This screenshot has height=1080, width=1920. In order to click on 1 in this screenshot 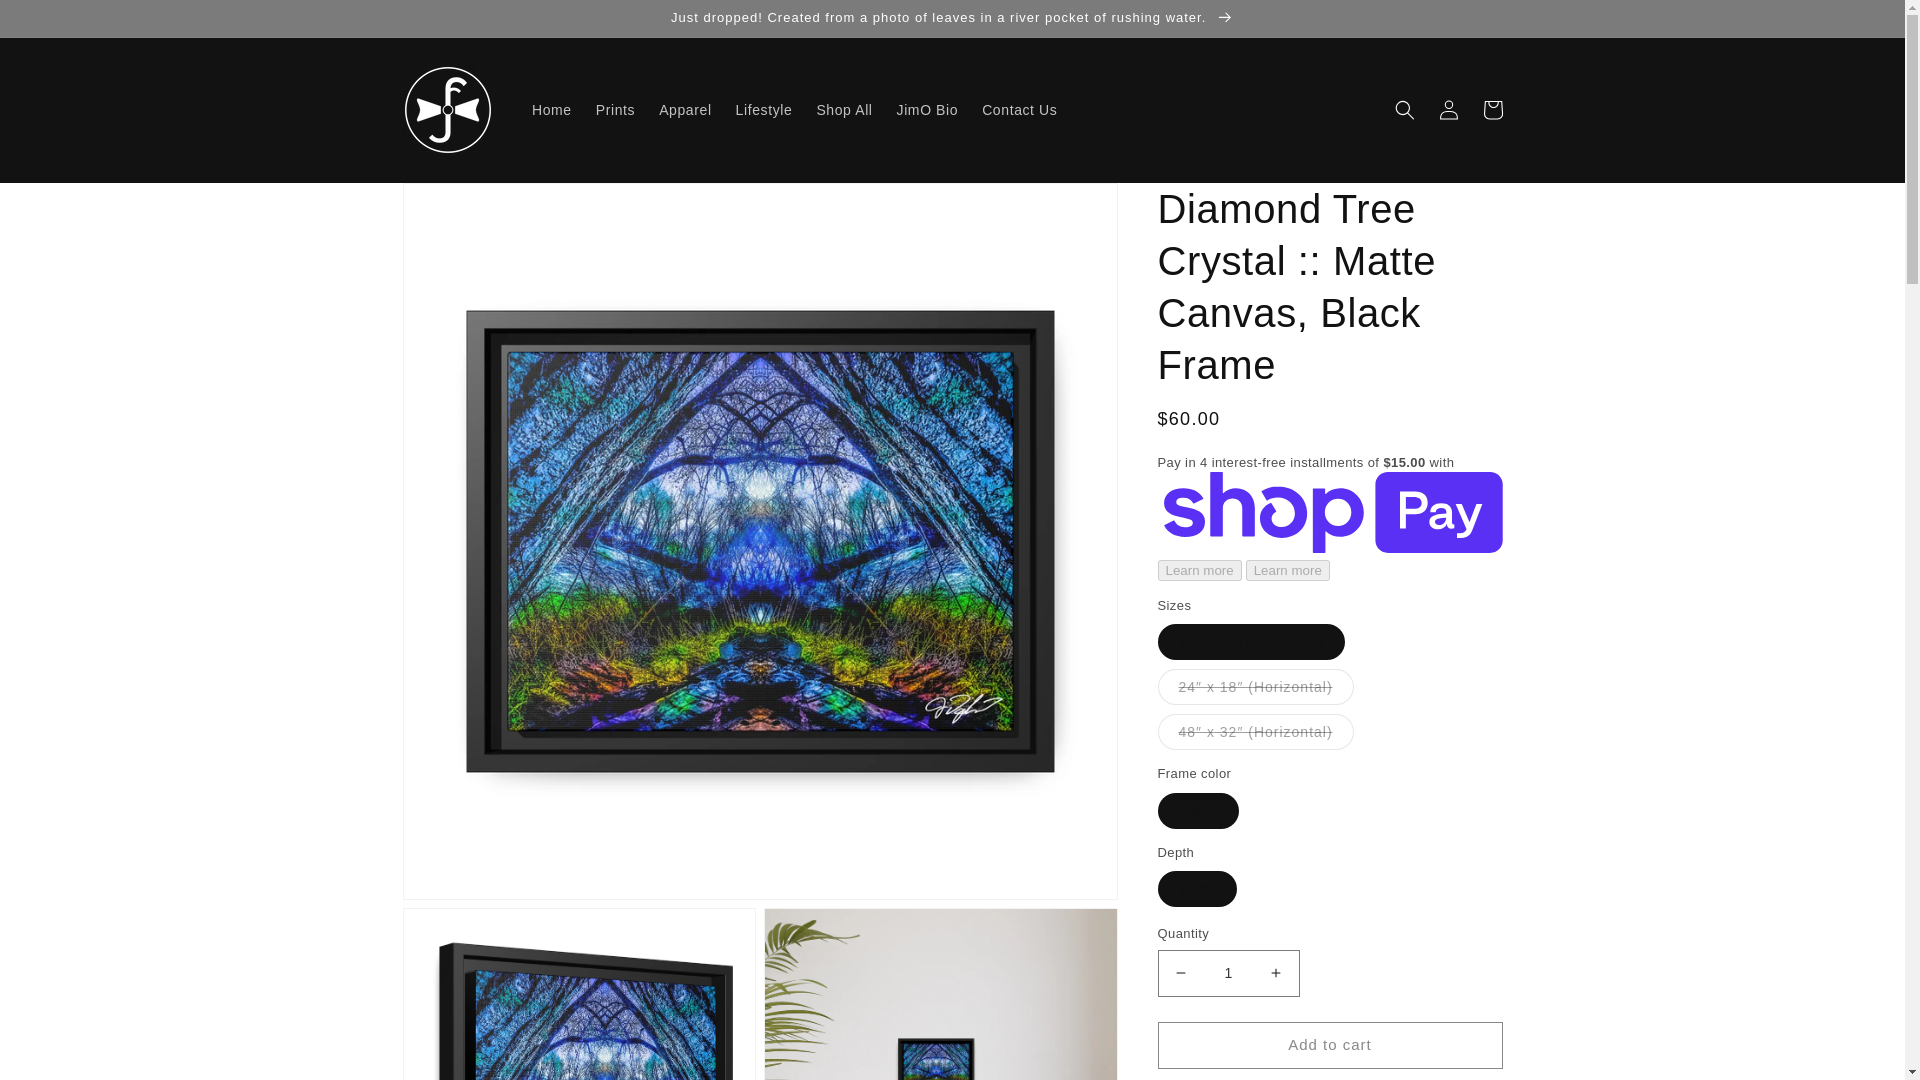, I will do `click(1228, 973)`.